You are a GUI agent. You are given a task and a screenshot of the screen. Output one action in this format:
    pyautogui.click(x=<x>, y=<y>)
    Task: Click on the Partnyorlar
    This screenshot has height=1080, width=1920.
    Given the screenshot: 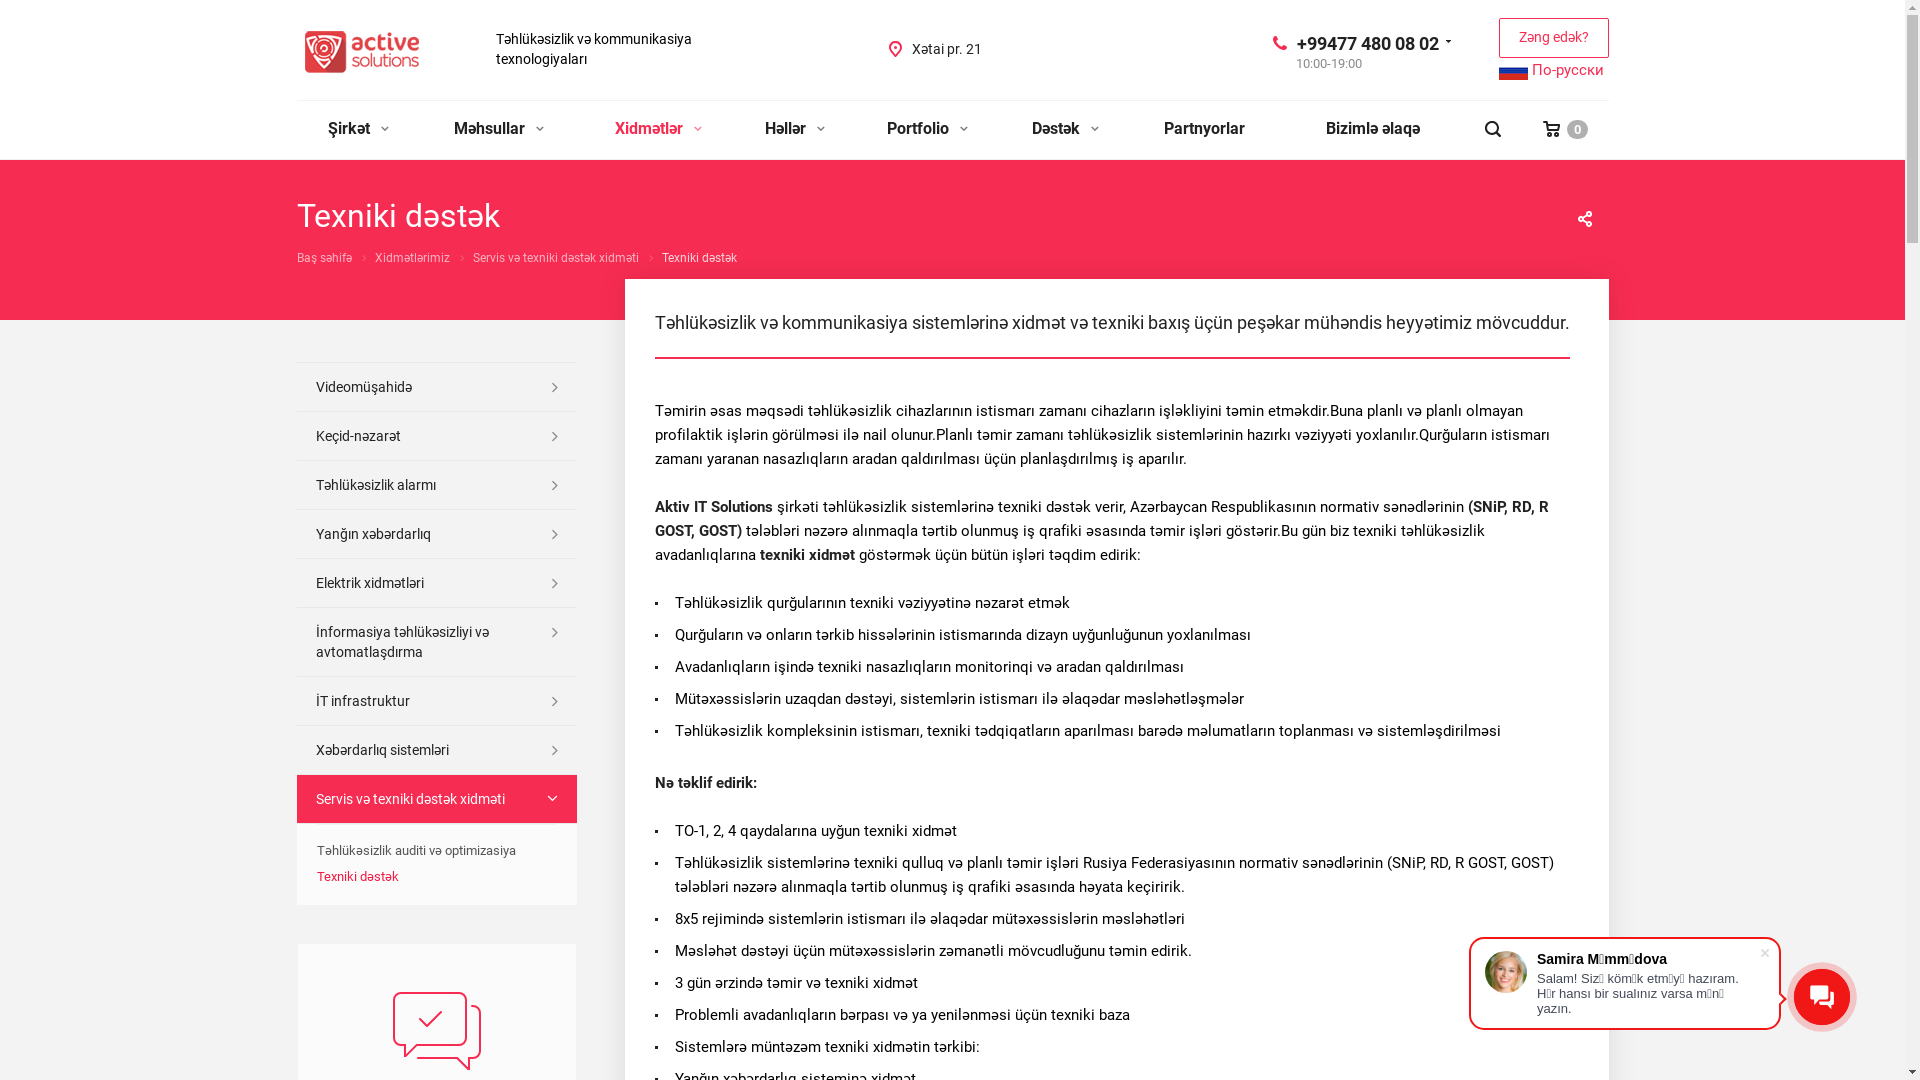 What is the action you would take?
    pyautogui.click(x=1204, y=130)
    